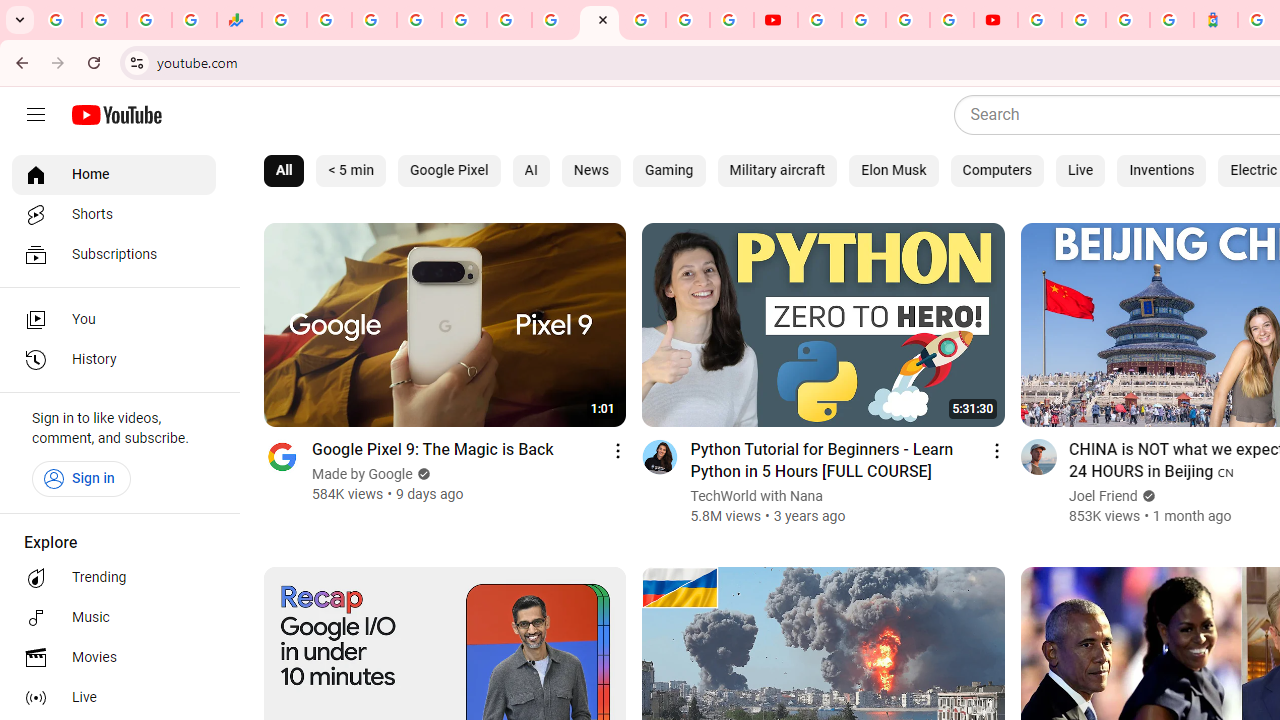  Describe the element at coordinates (757, 496) in the screenshot. I see `TechWorld with Nana` at that location.